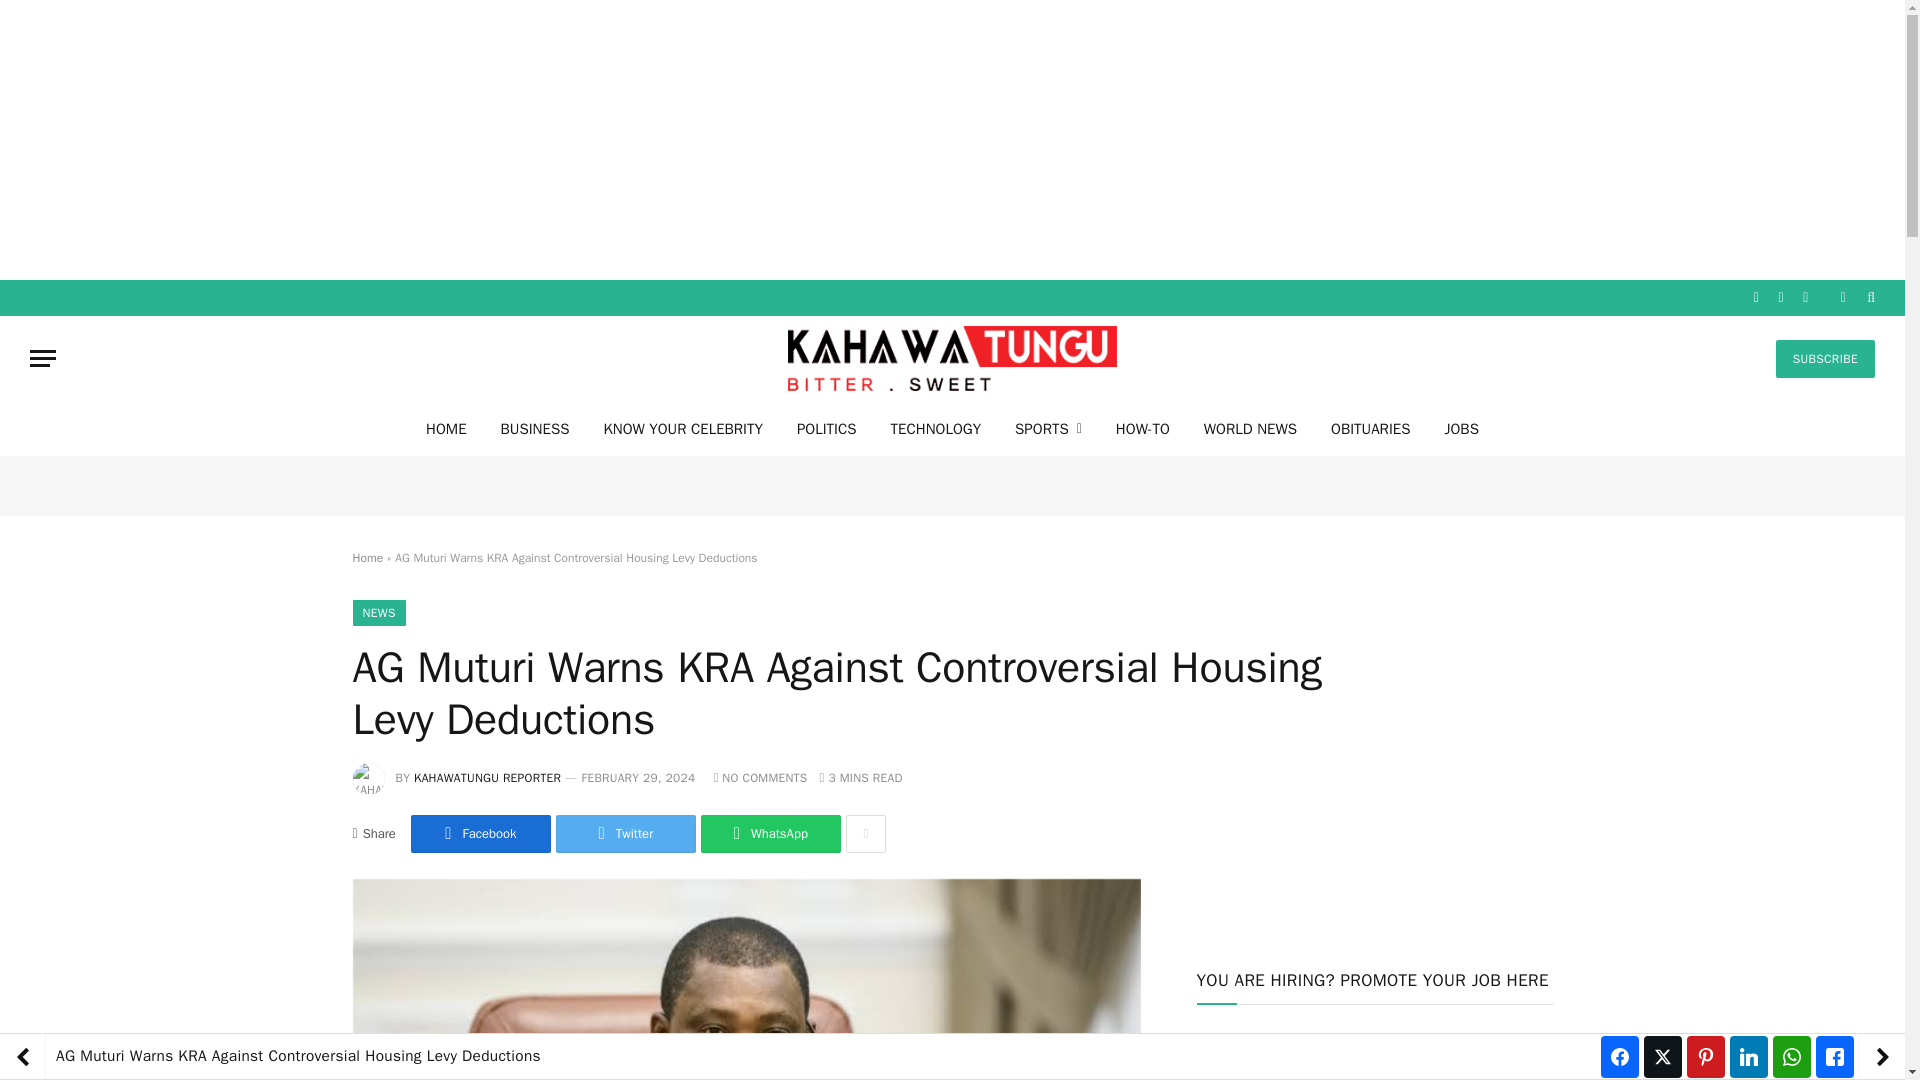 Image resolution: width=1920 pixels, height=1080 pixels. What do you see at coordinates (535, 428) in the screenshot?
I see `BUSINESS` at bounding box center [535, 428].